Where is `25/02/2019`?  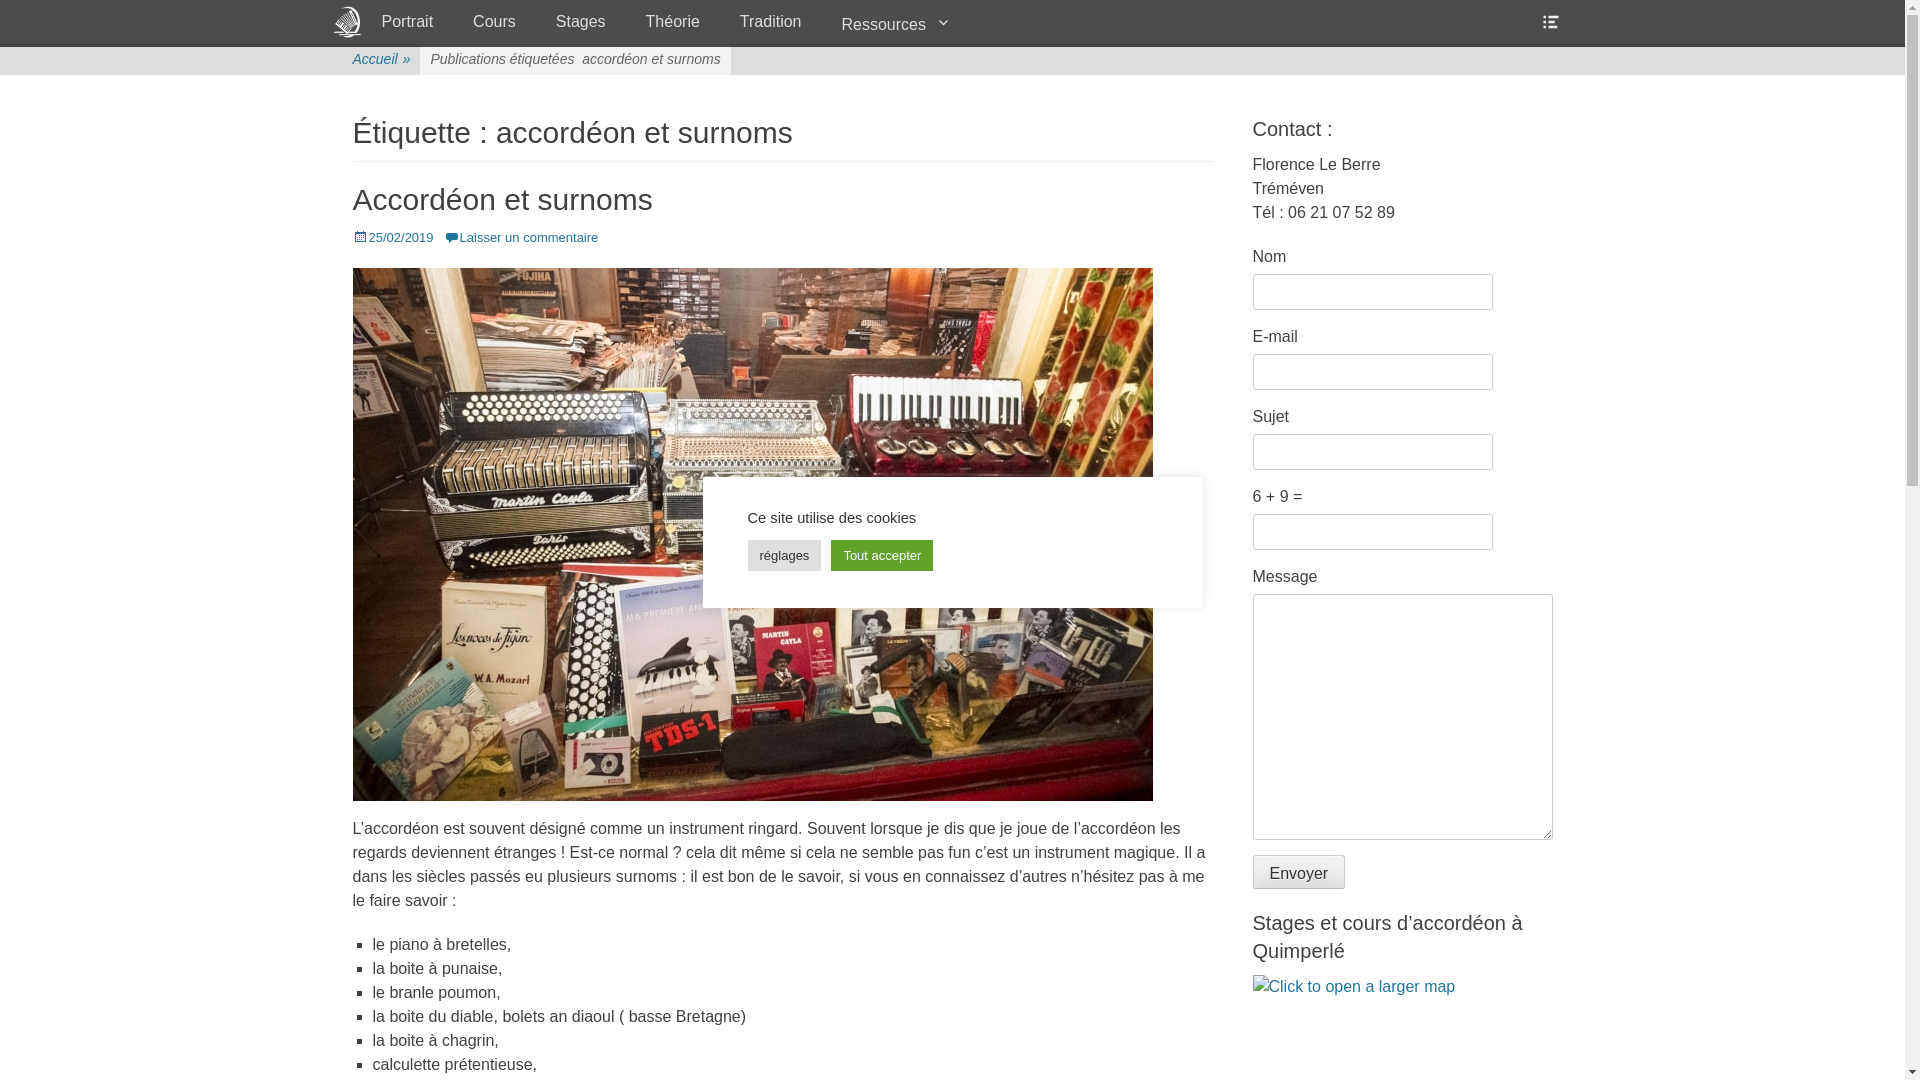
25/02/2019 is located at coordinates (392, 238).